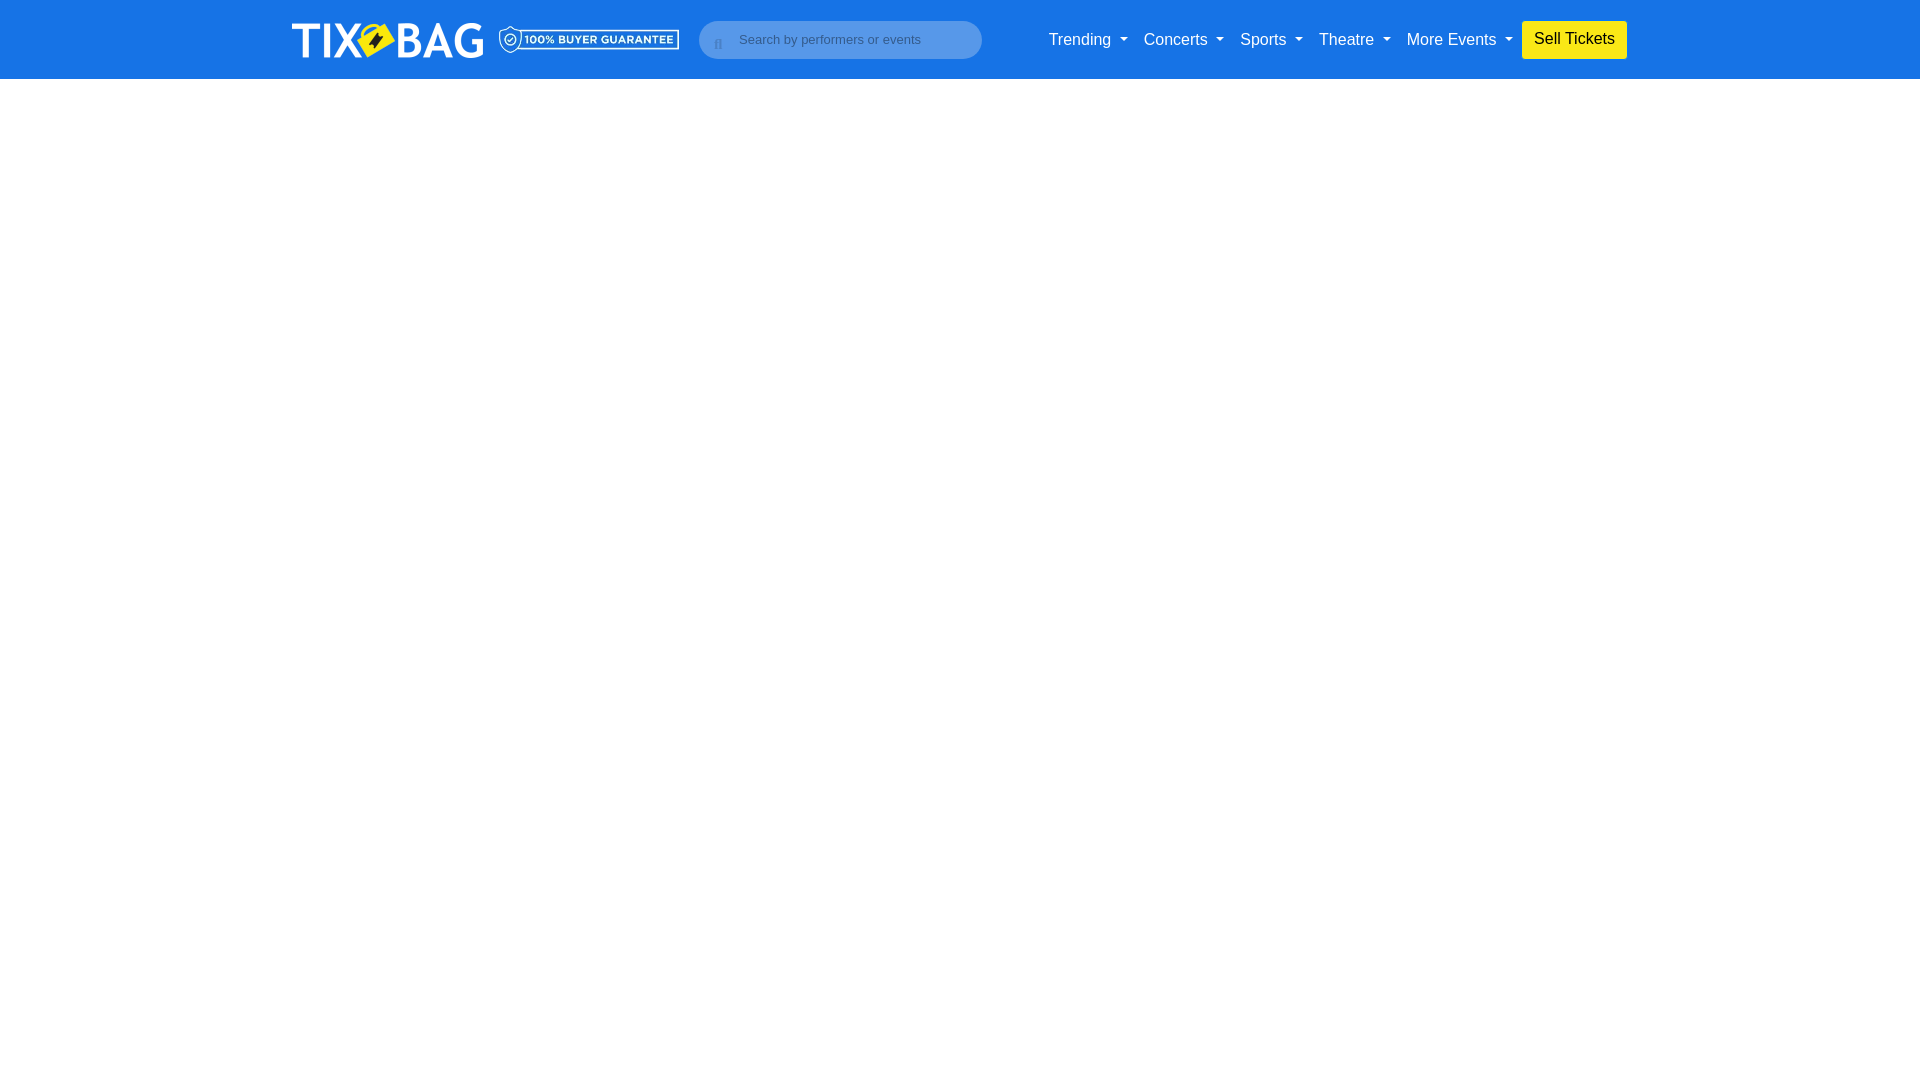  I want to click on Best Way To Sell Tickets Online For Free, so click(1574, 40).